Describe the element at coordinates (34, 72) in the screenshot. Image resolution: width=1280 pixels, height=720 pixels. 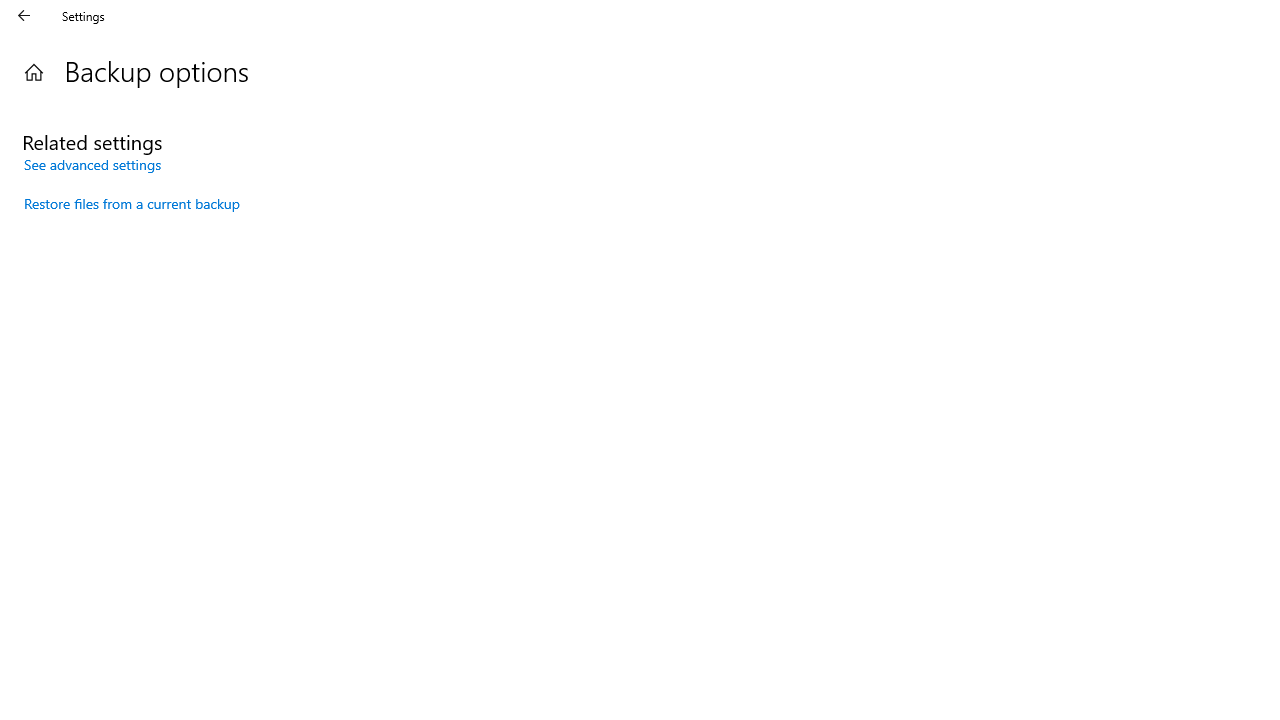
I see `Home` at that location.